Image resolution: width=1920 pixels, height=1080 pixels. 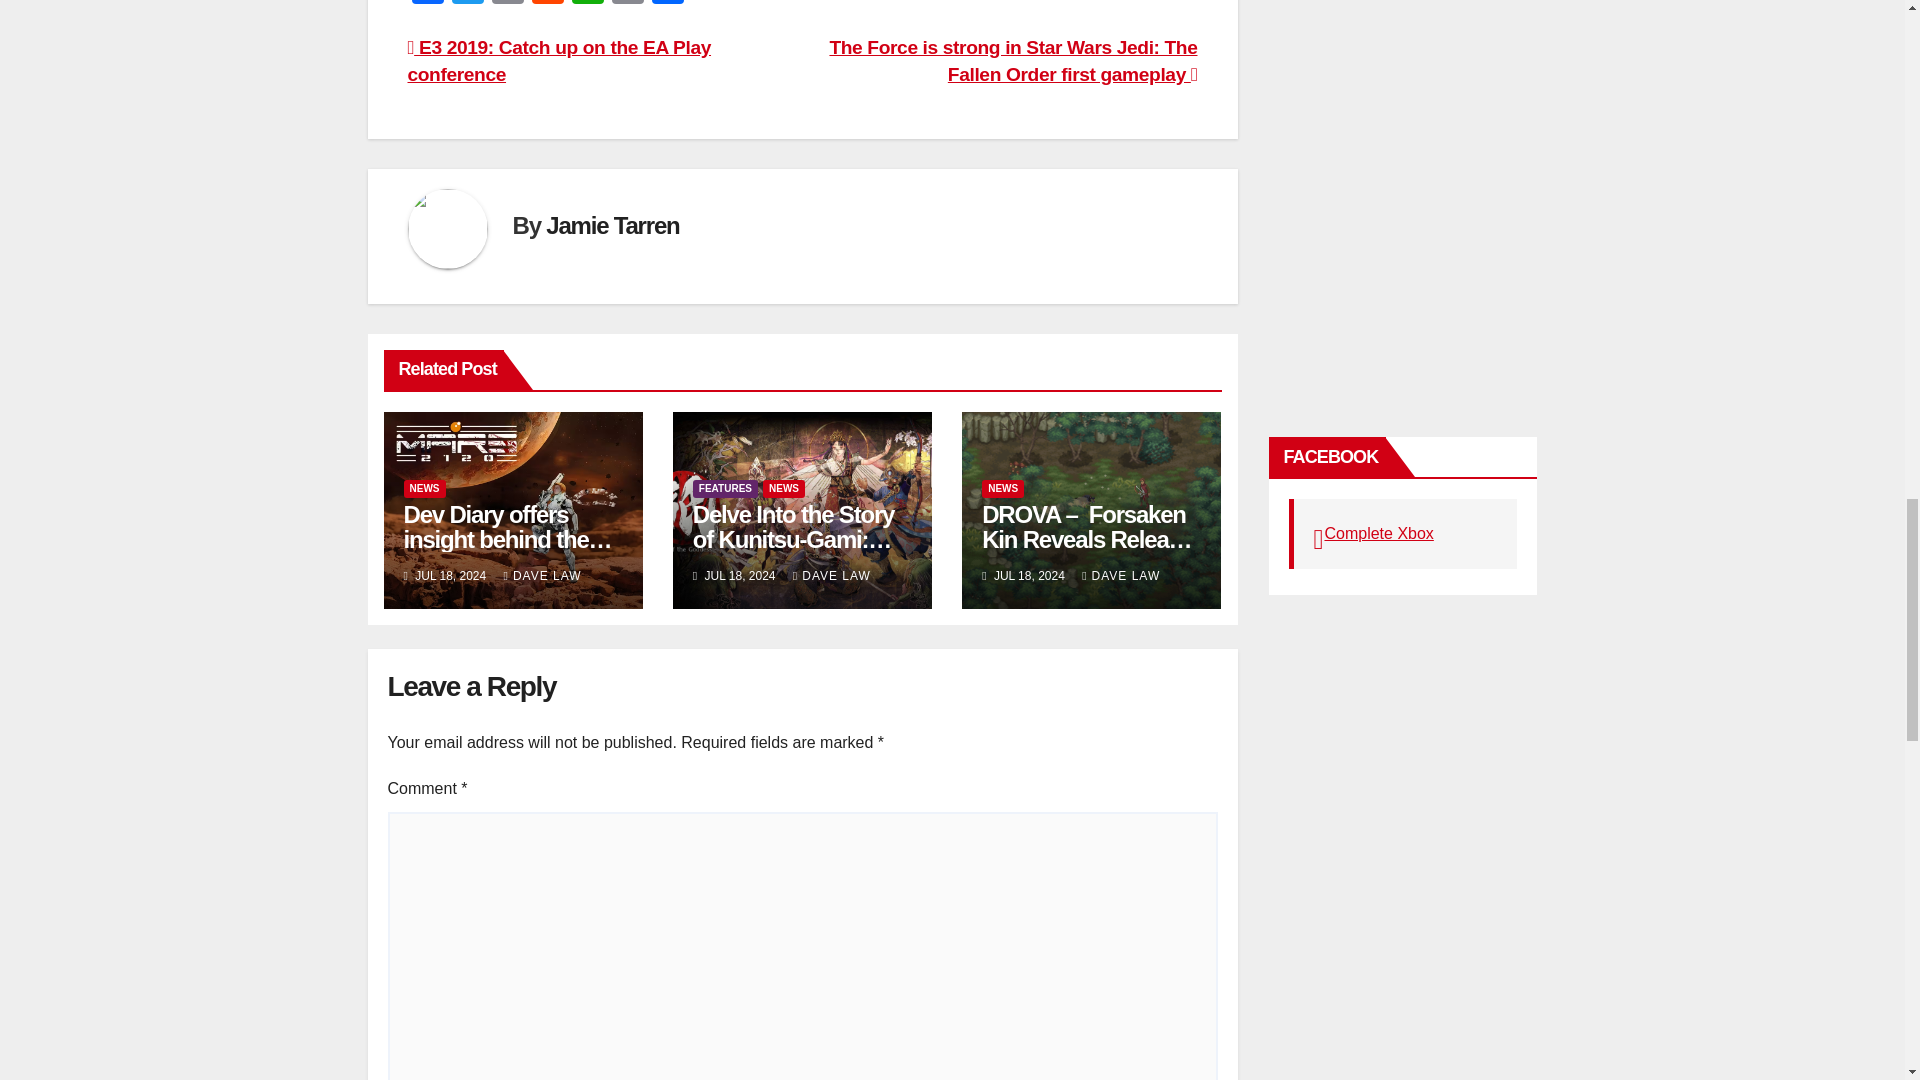 I want to click on Share, so click(x=668, y=4).